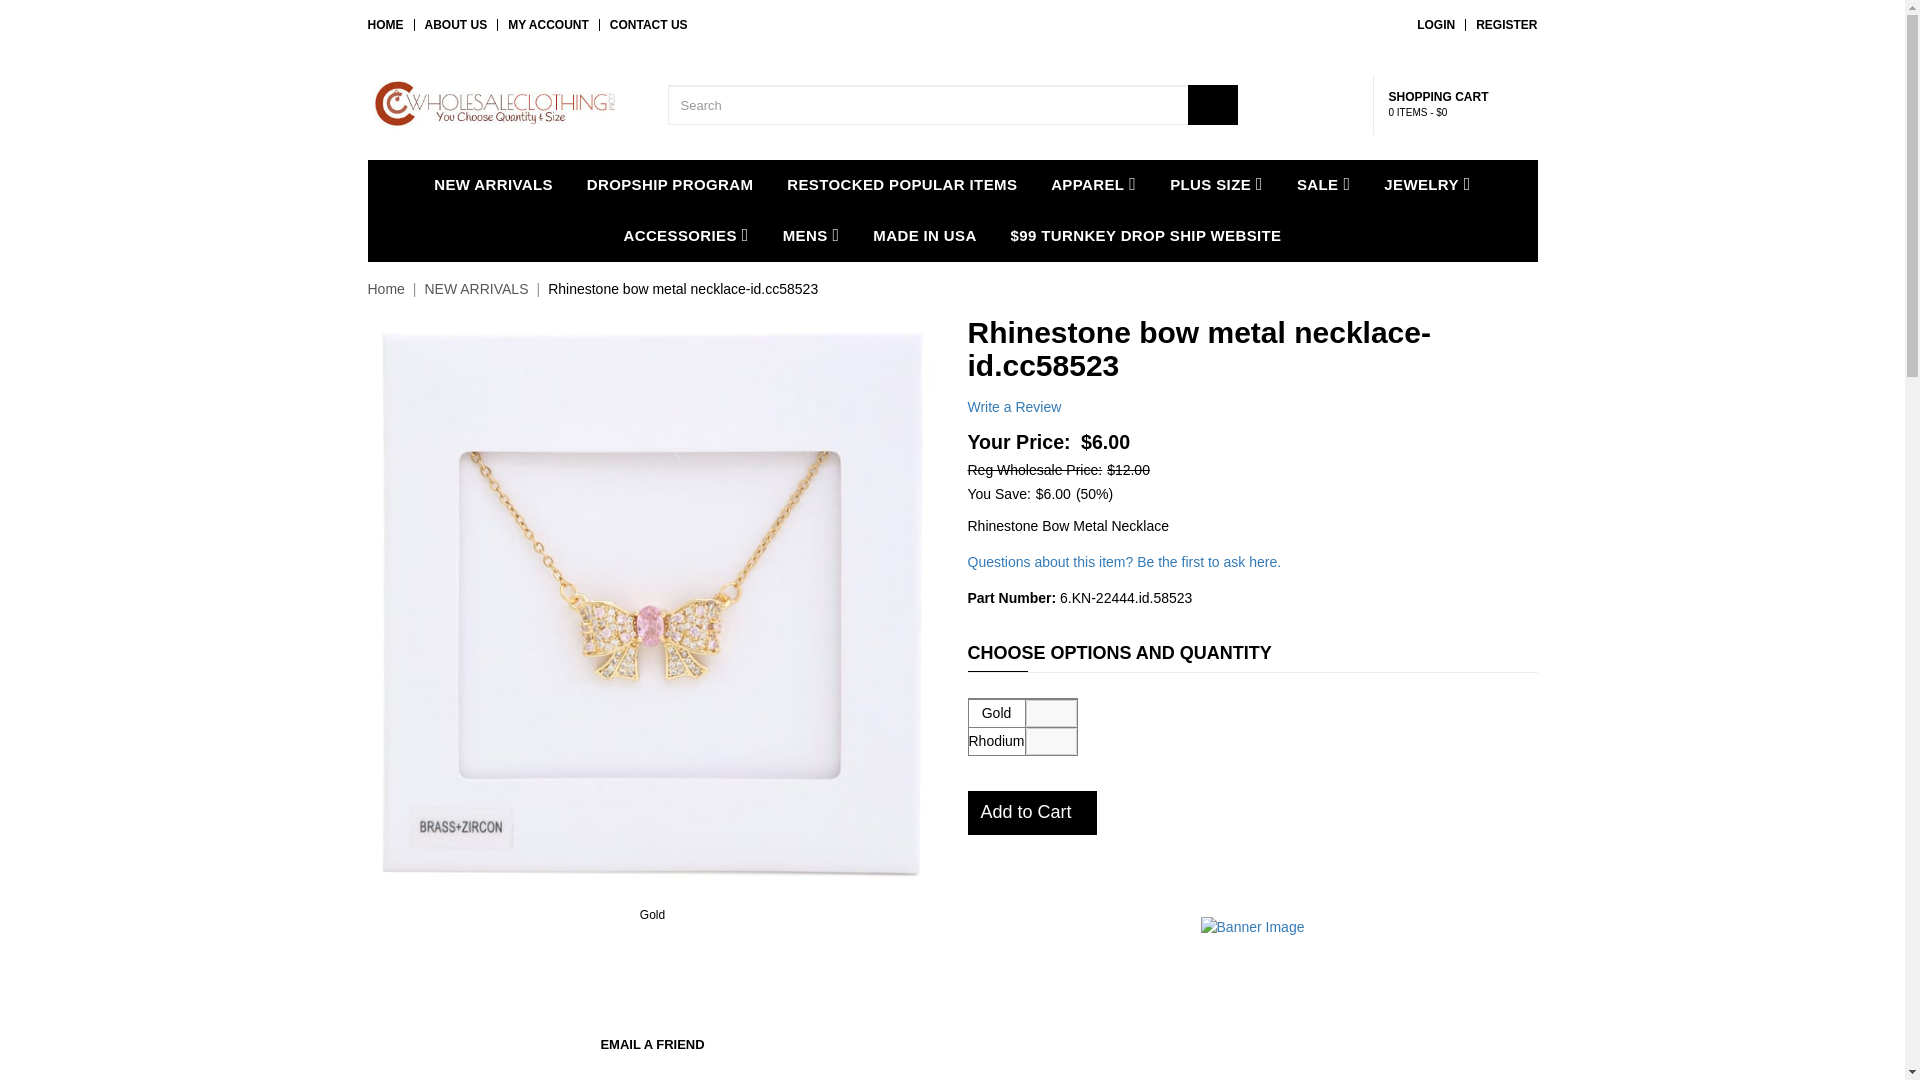 The height and width of the screenshot is (1080, 1920). Describe the element at coordinates (648, 25) in the screenshot. I see `CONTACT US` at that location.